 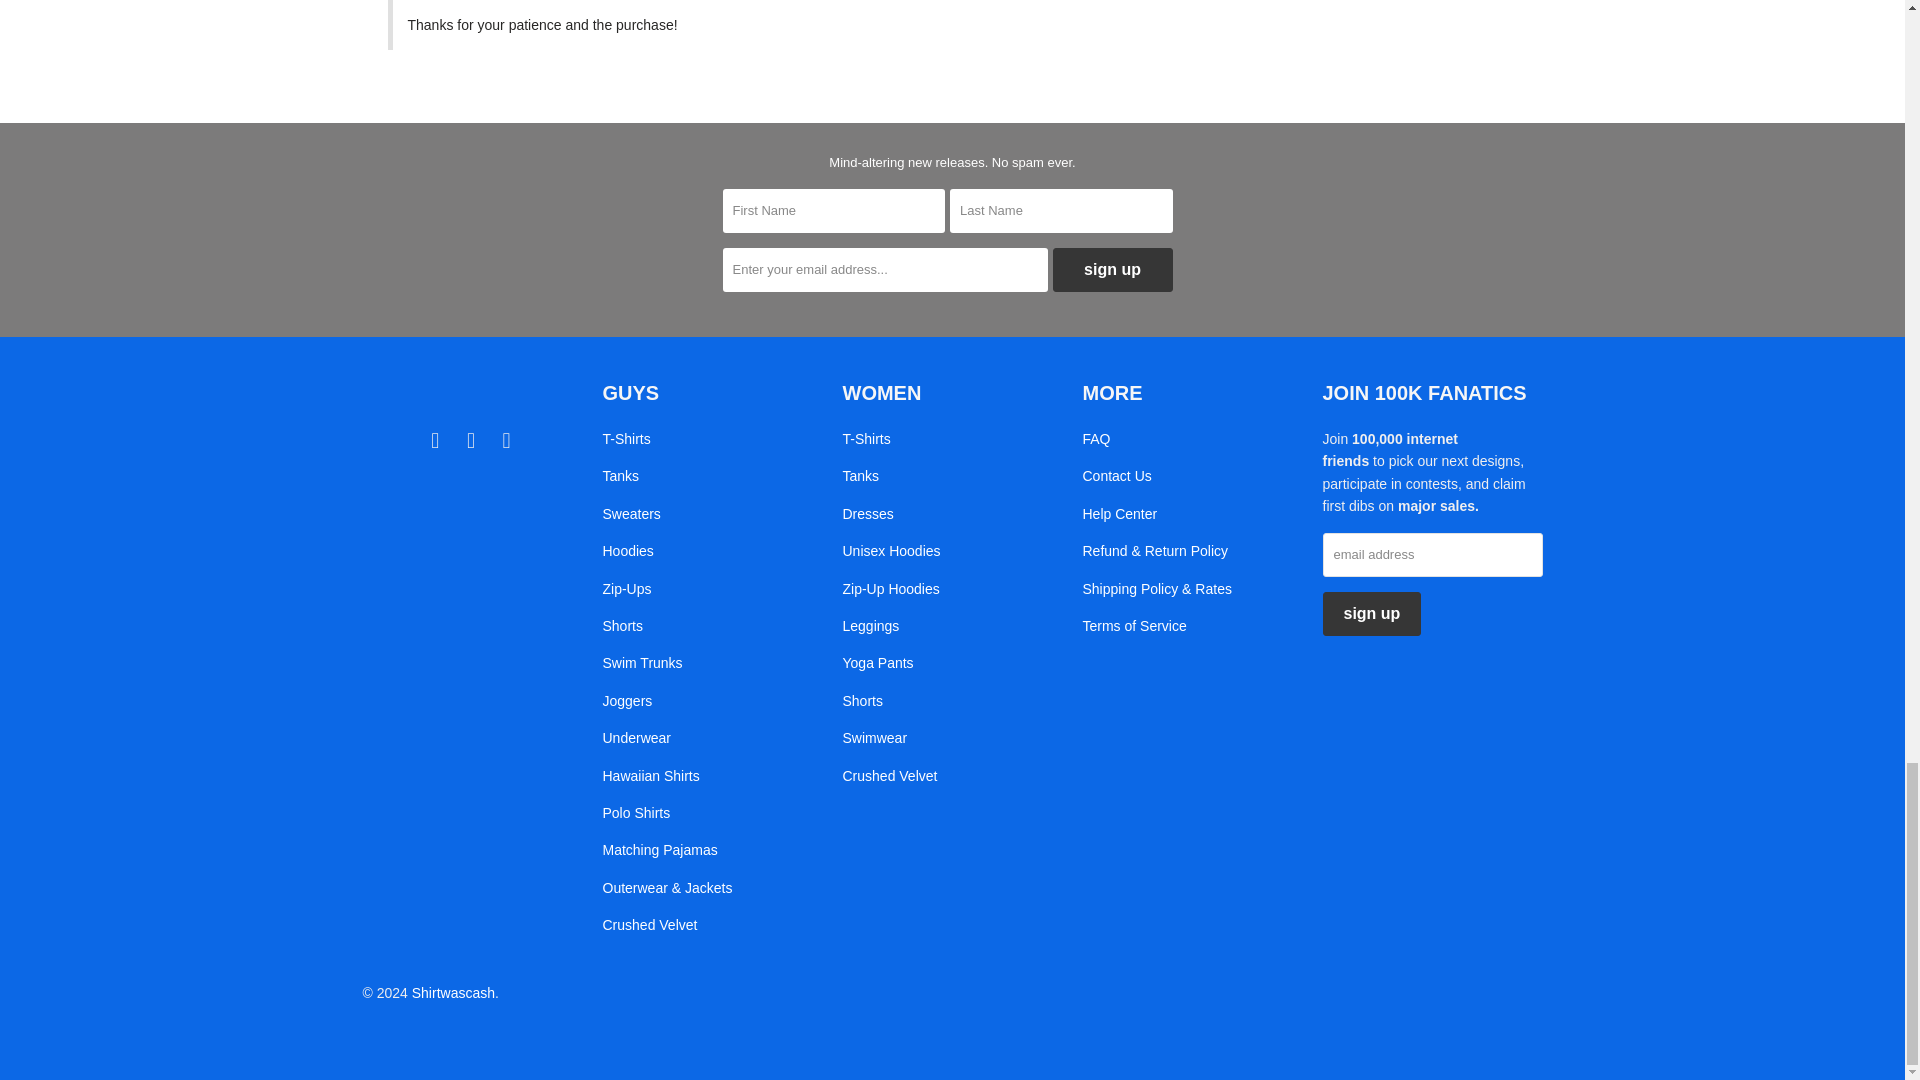 What do you see at coordinates (1371, 614) in the screenshot?
I see `SIGN UP` at bounding box center [1371, 614].